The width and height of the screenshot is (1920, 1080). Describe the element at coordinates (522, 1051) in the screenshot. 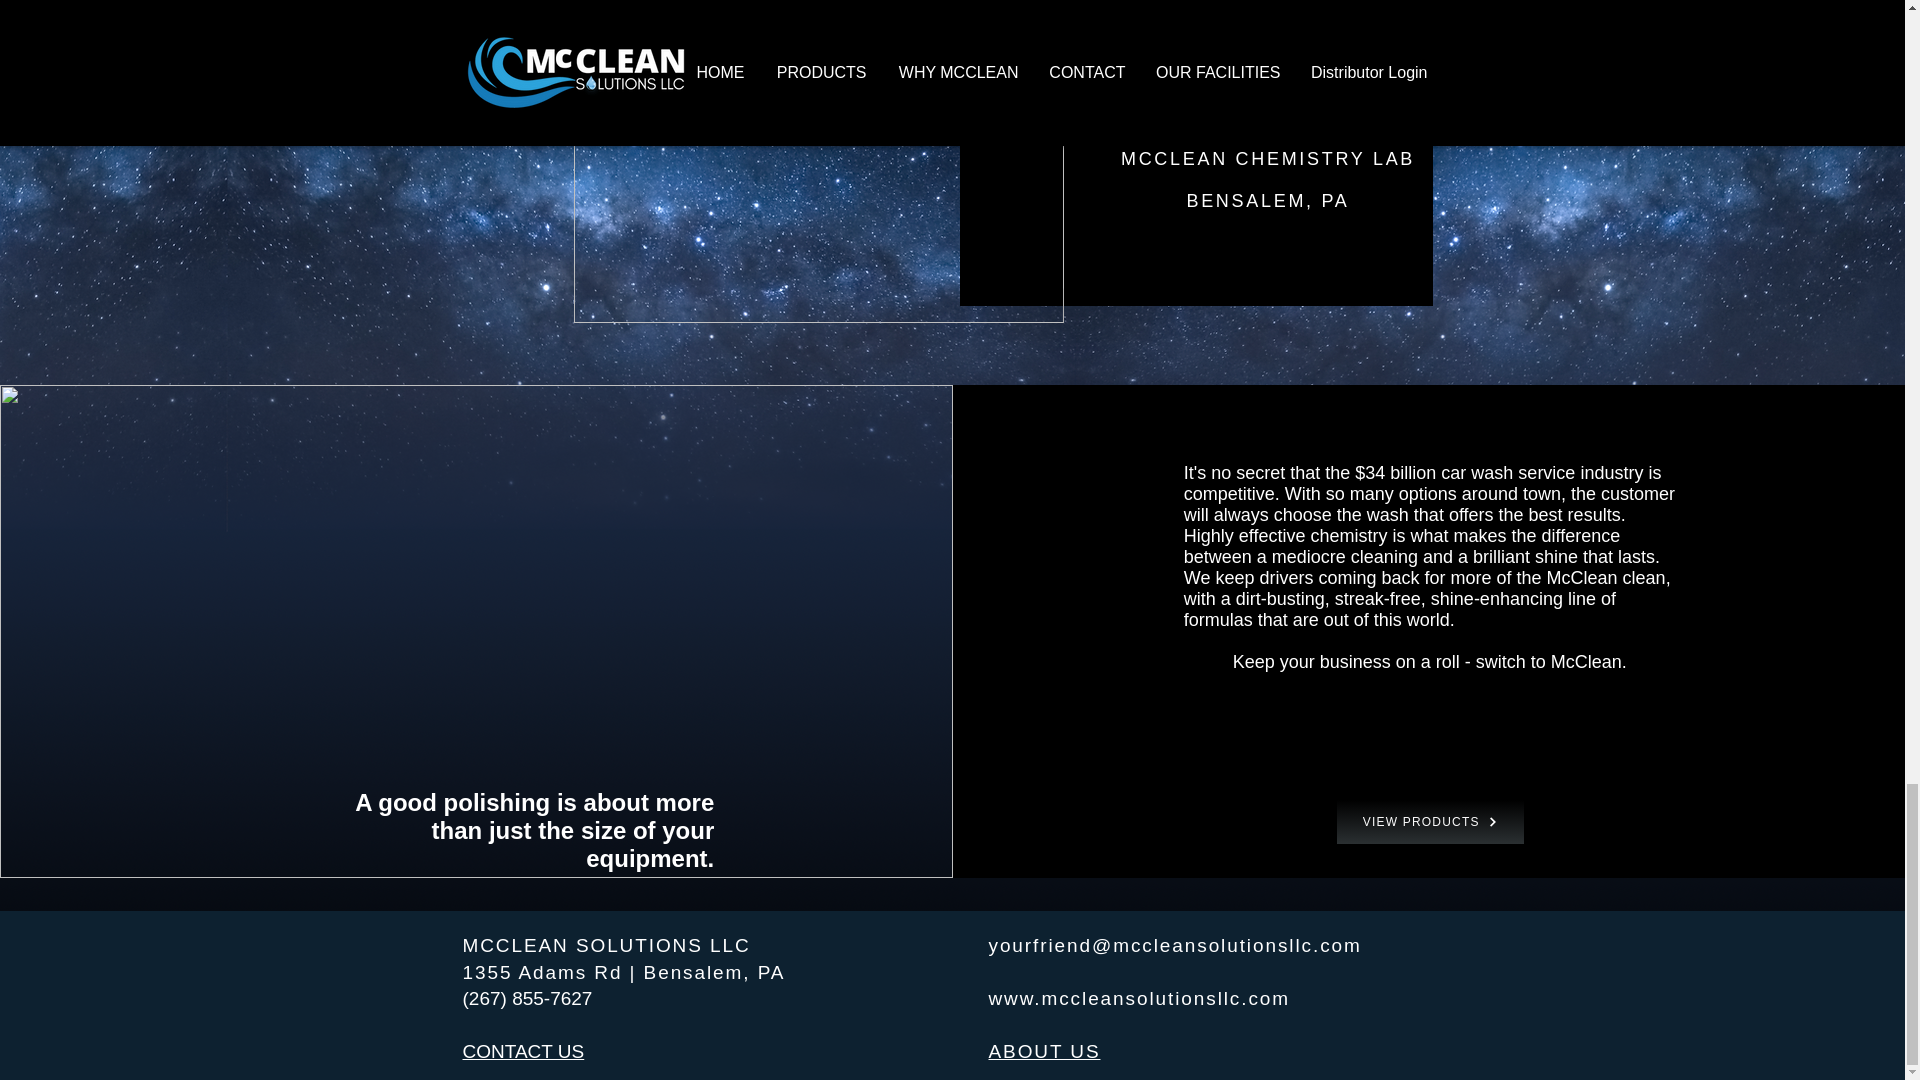

I see `CONTACT US` at that location.